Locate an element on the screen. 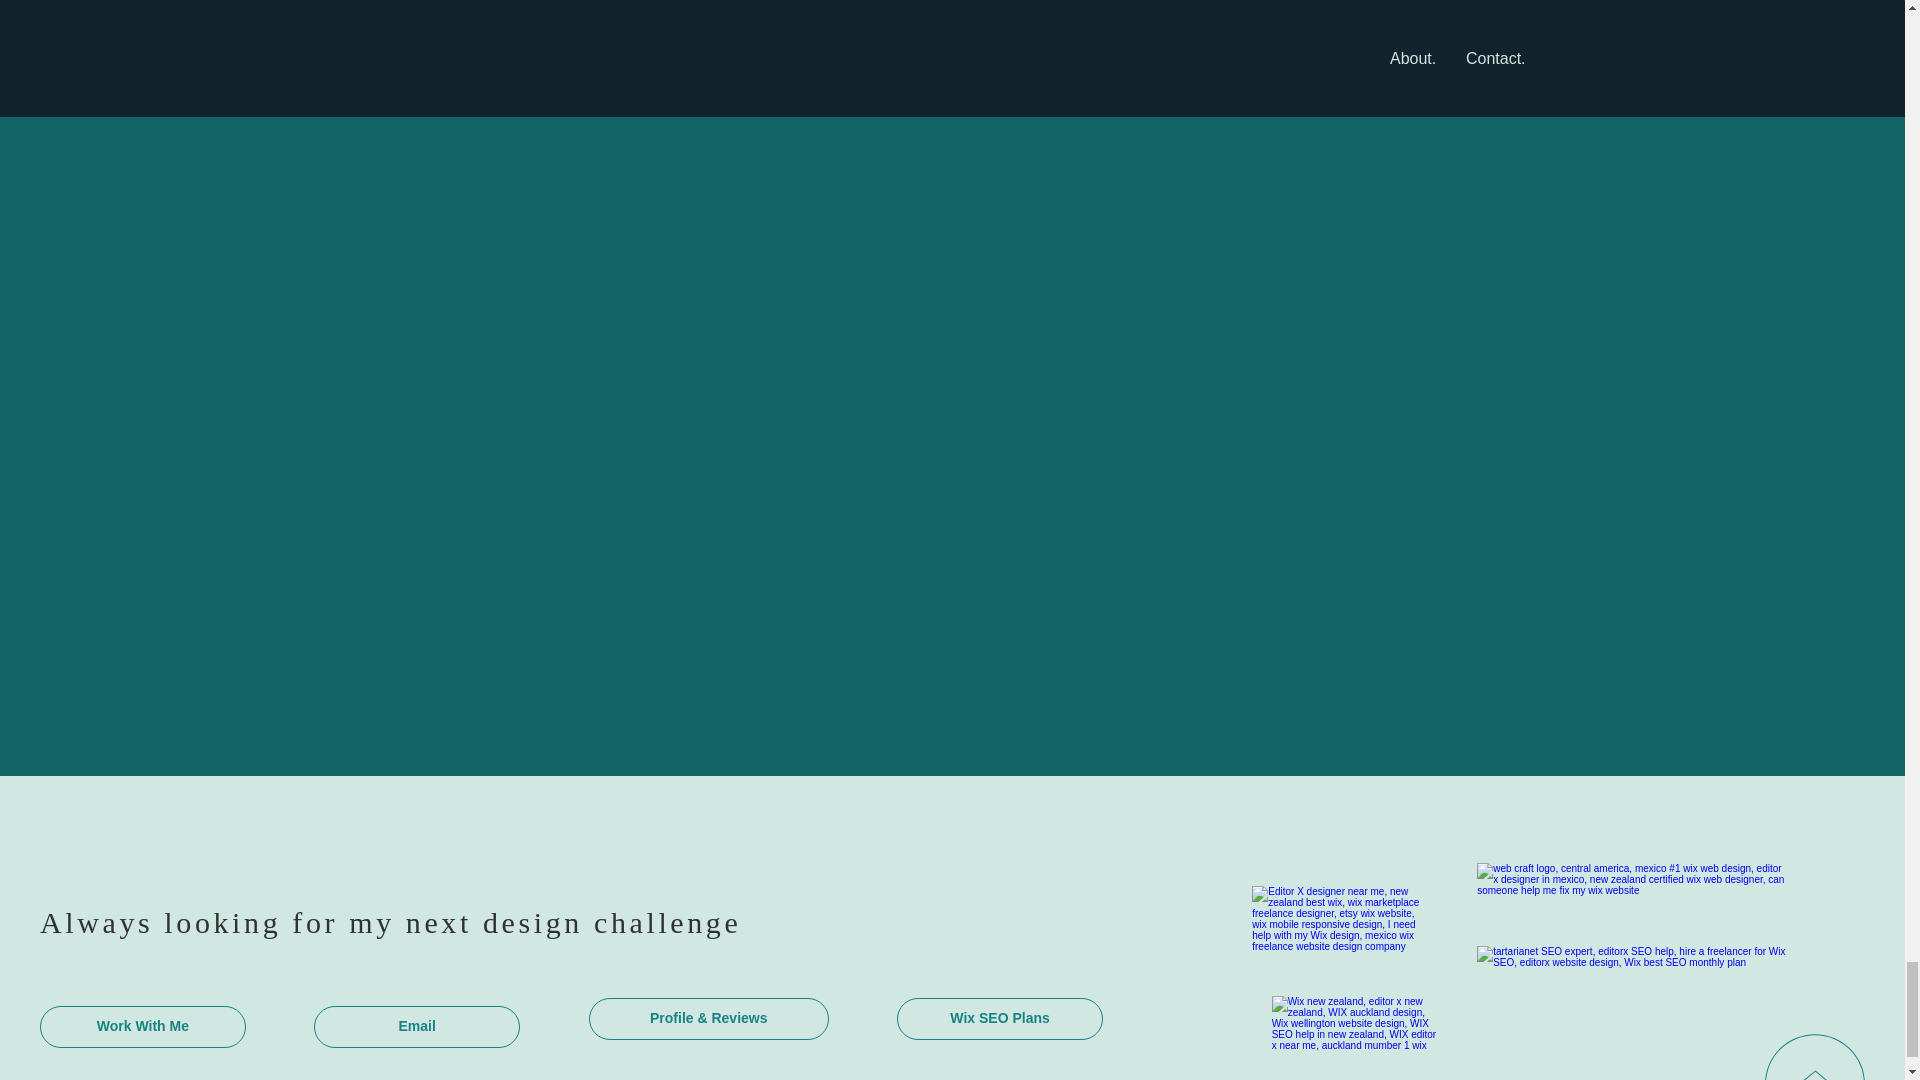  Work With Me is located at coordinates (142, 1026).